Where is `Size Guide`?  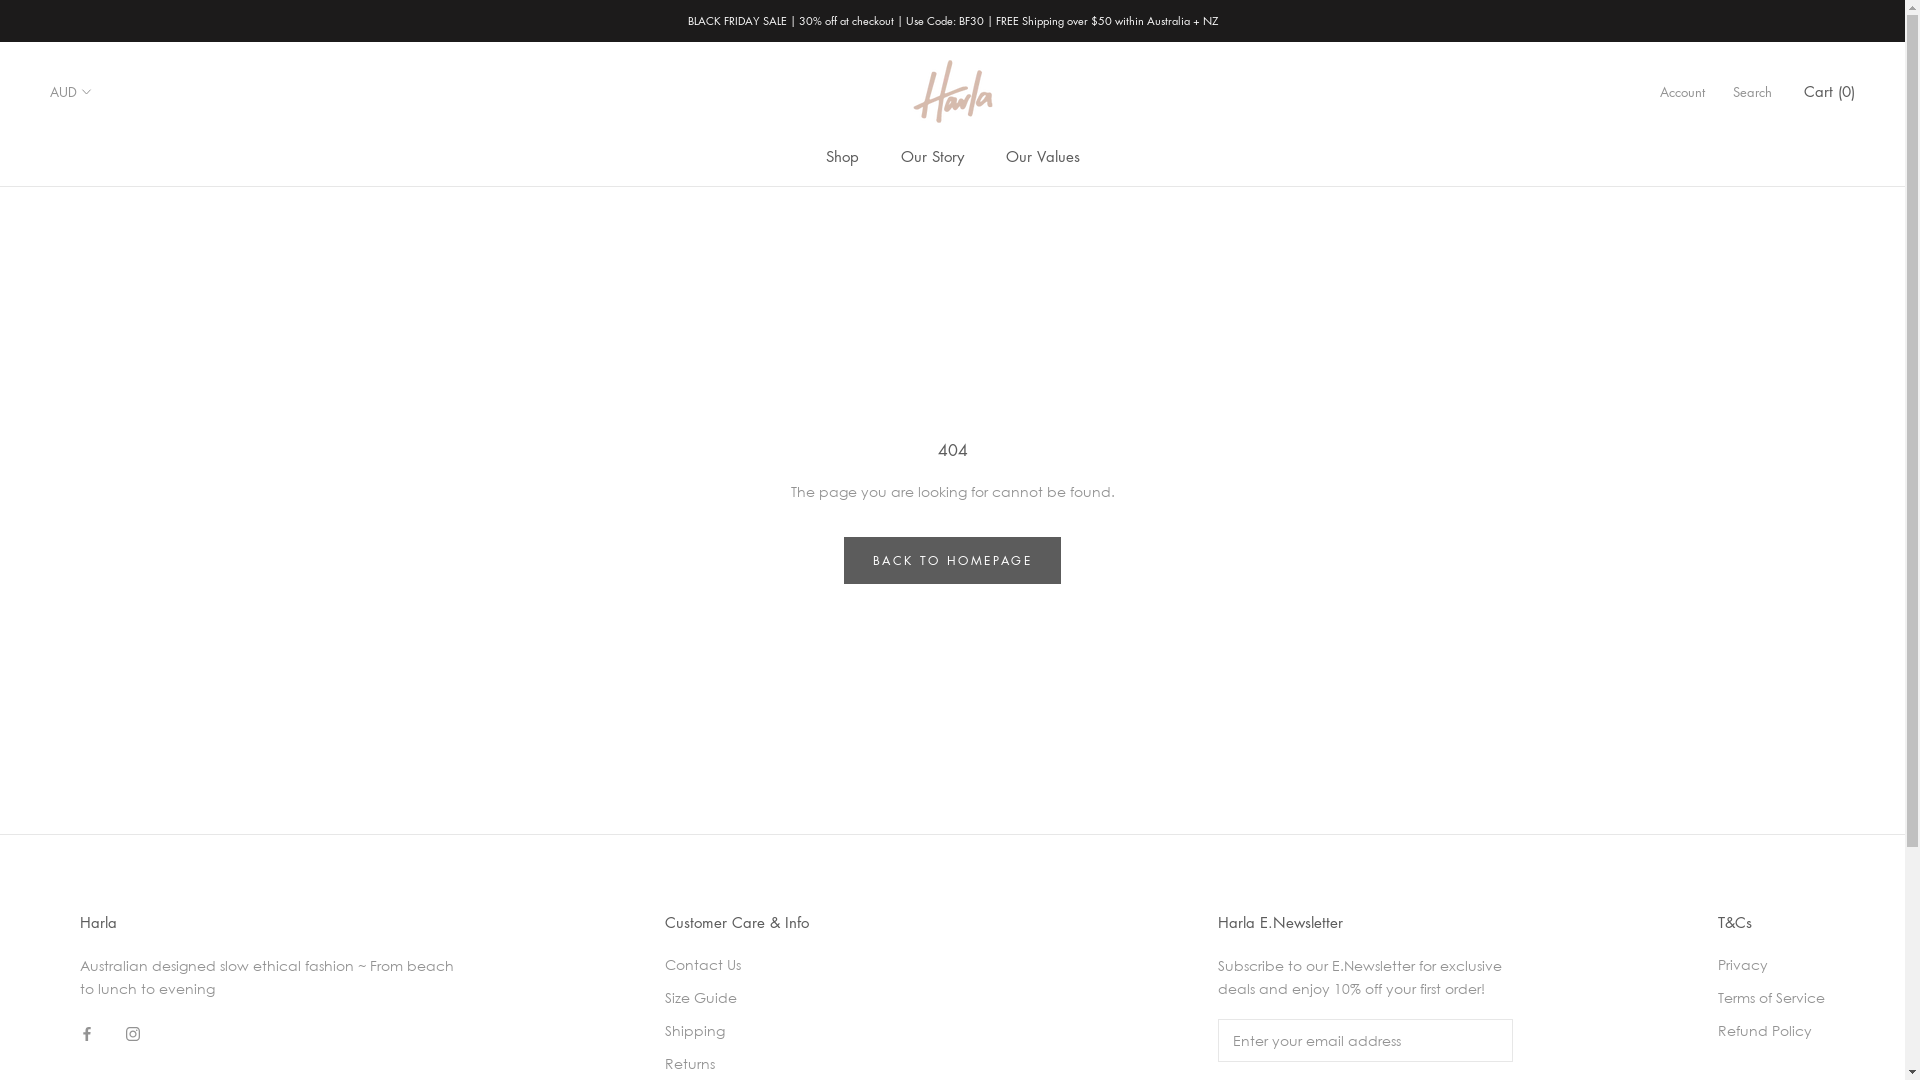 Size Guide is located at coordinates (737, 998).